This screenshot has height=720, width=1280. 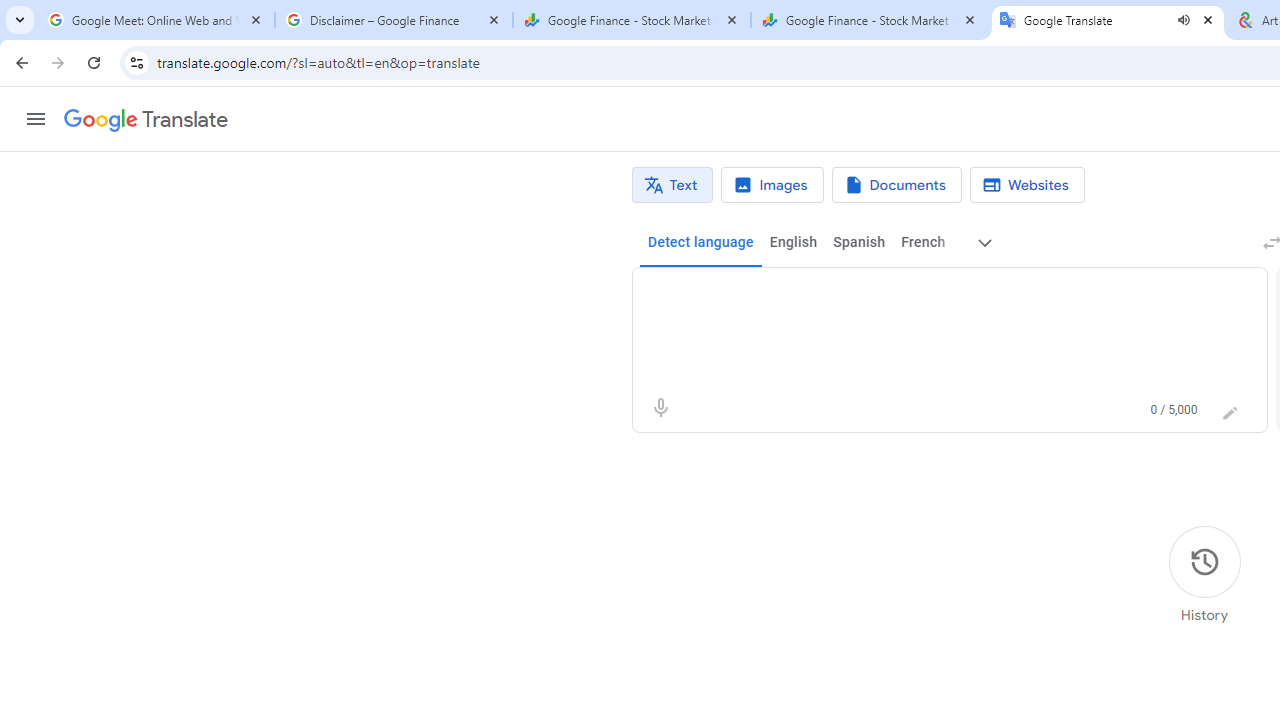 I want to click on Document translation, so click(x=896, y=185).